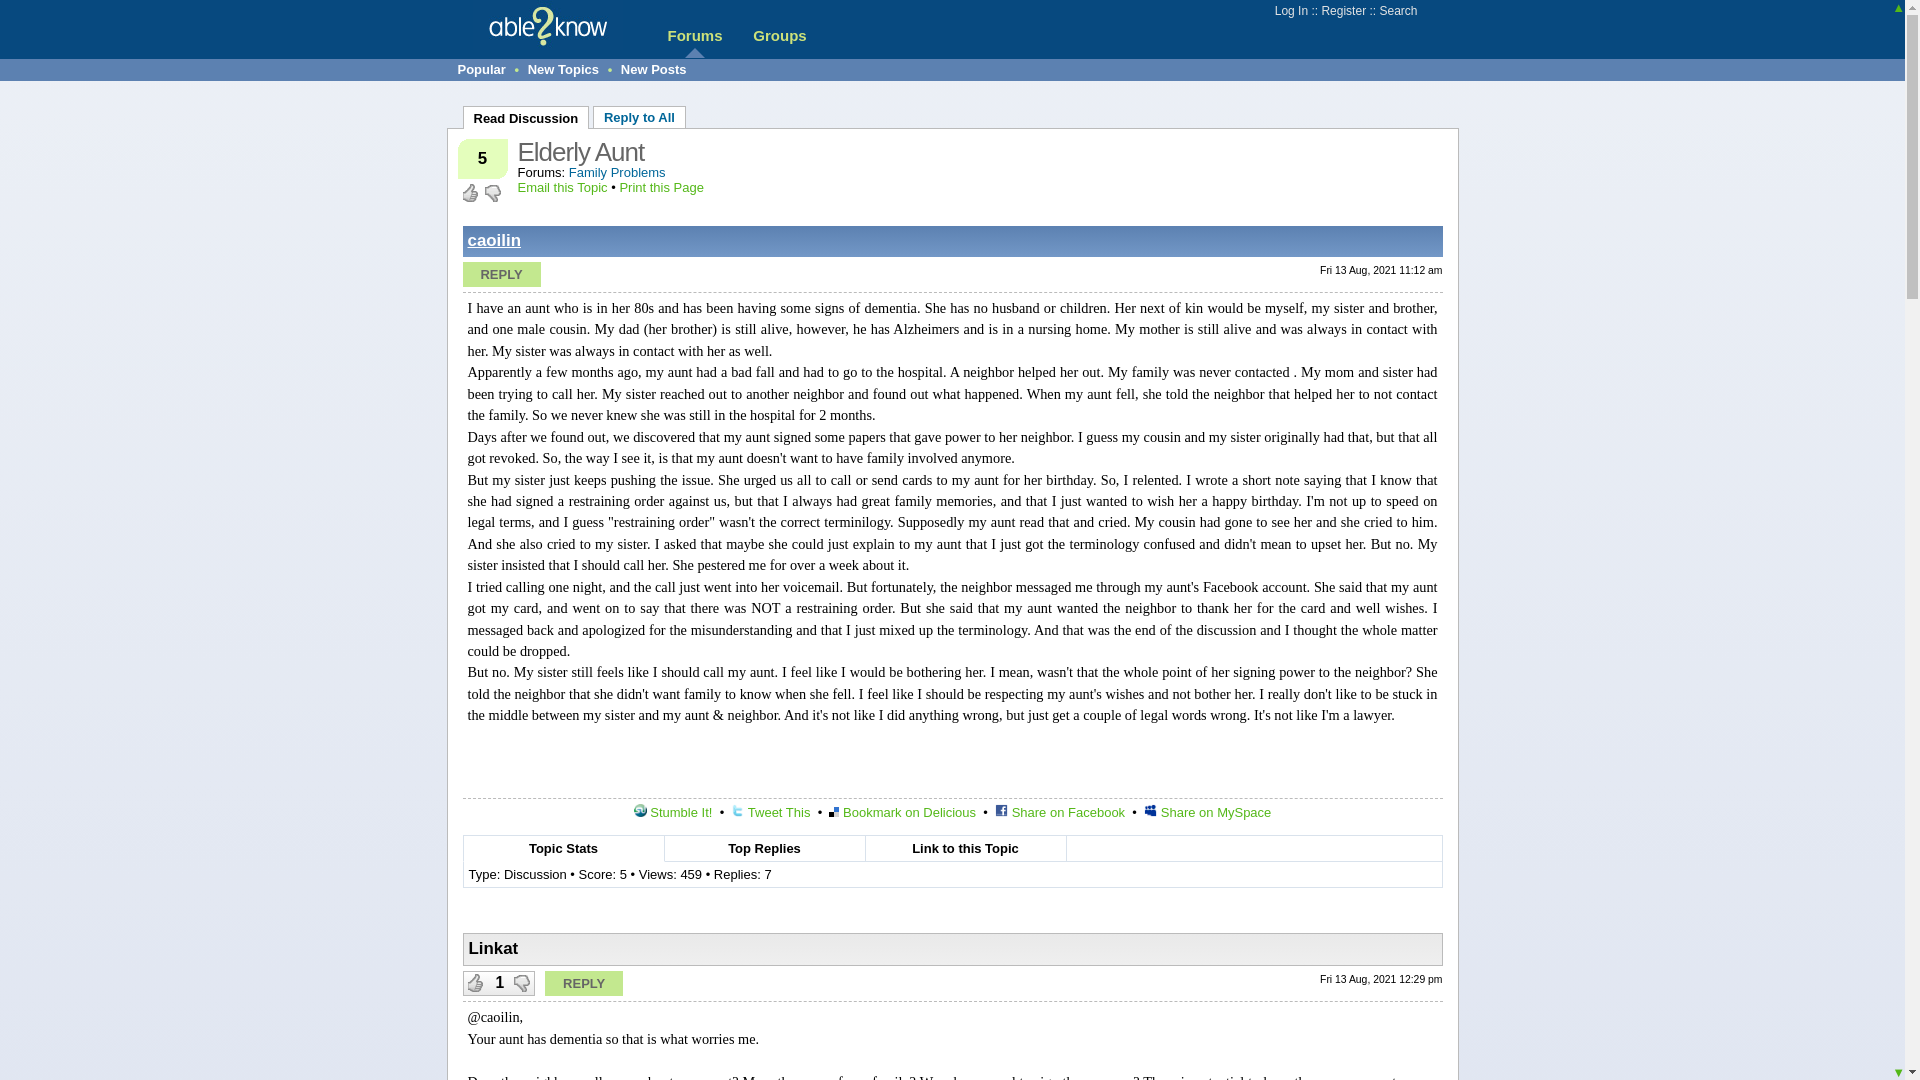 This screenshot has height=1080, width=1920. What do you see at coordinates (563, 188) in the screenshot?
I see `Email this Topic` at bounding box center [563, 188].